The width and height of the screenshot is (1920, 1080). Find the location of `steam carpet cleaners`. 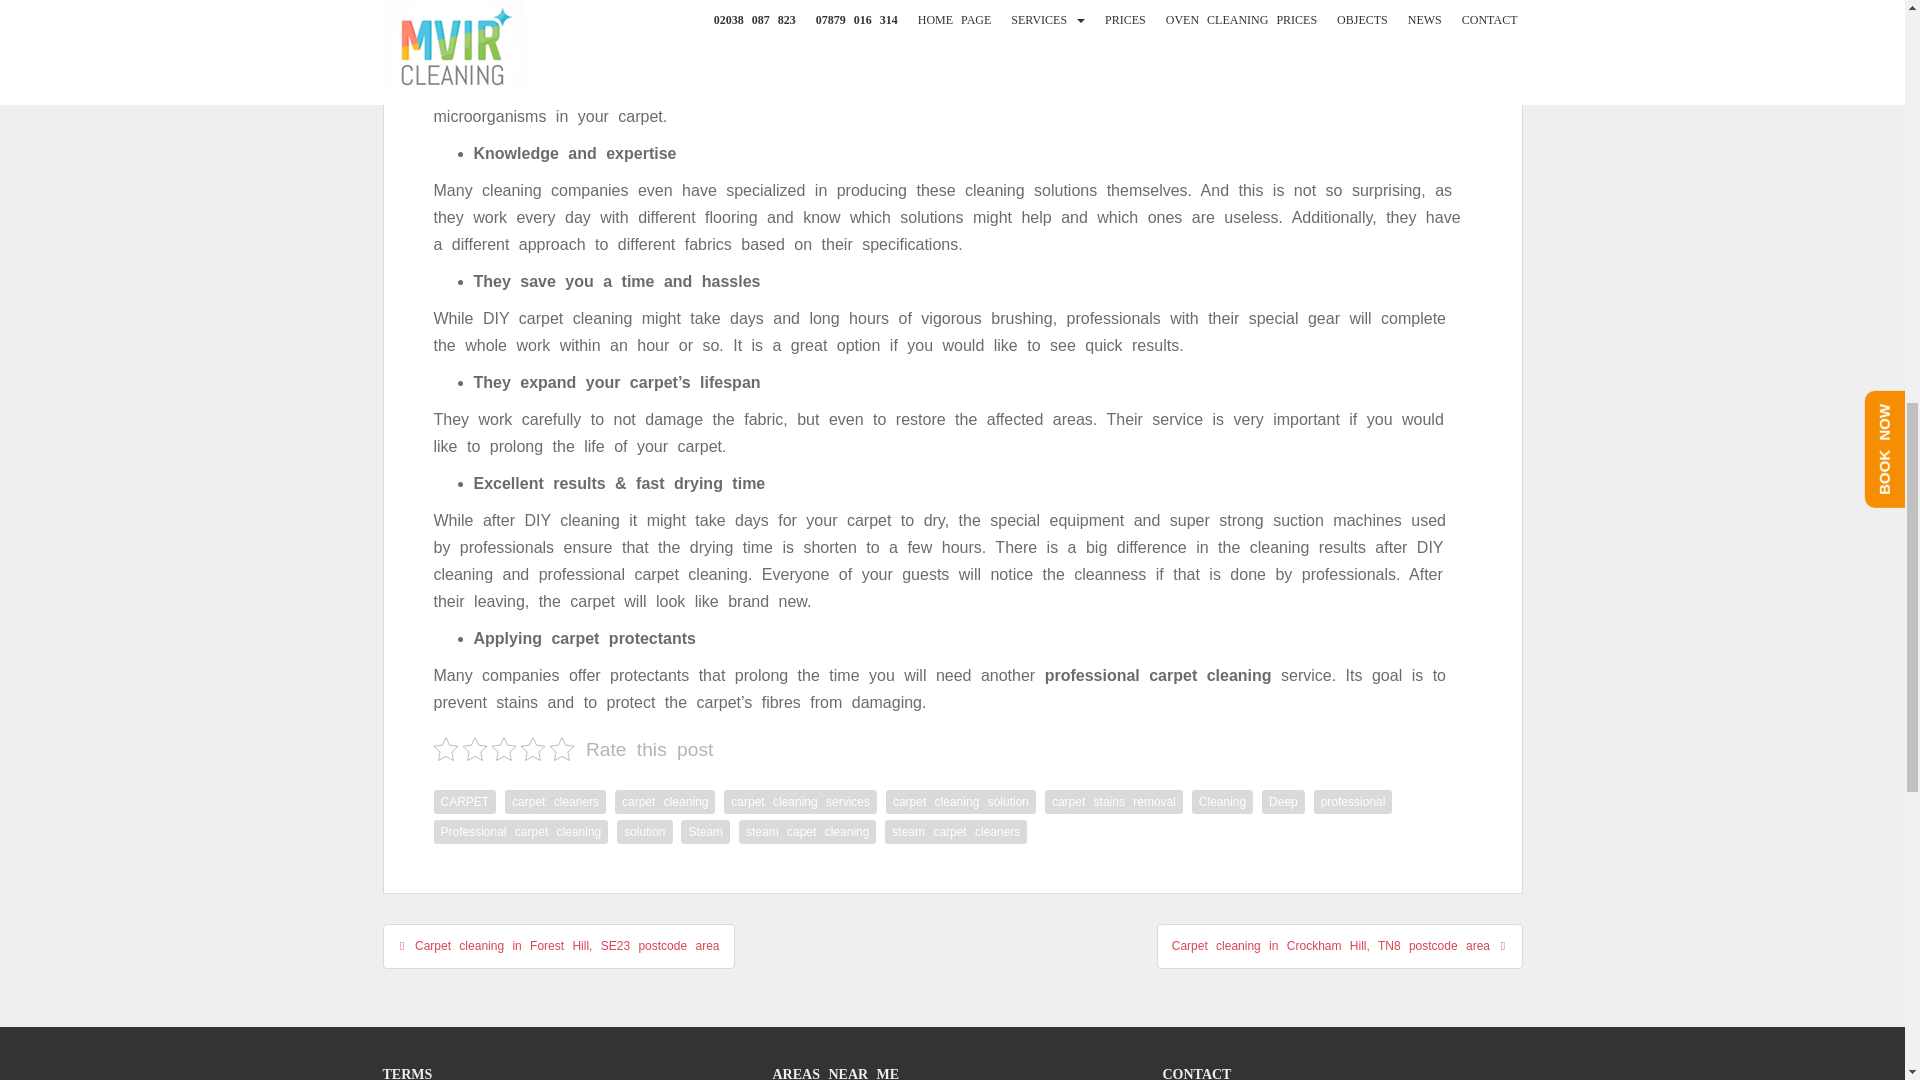

steam carpet cleaners is located at coordinates (956, 831).